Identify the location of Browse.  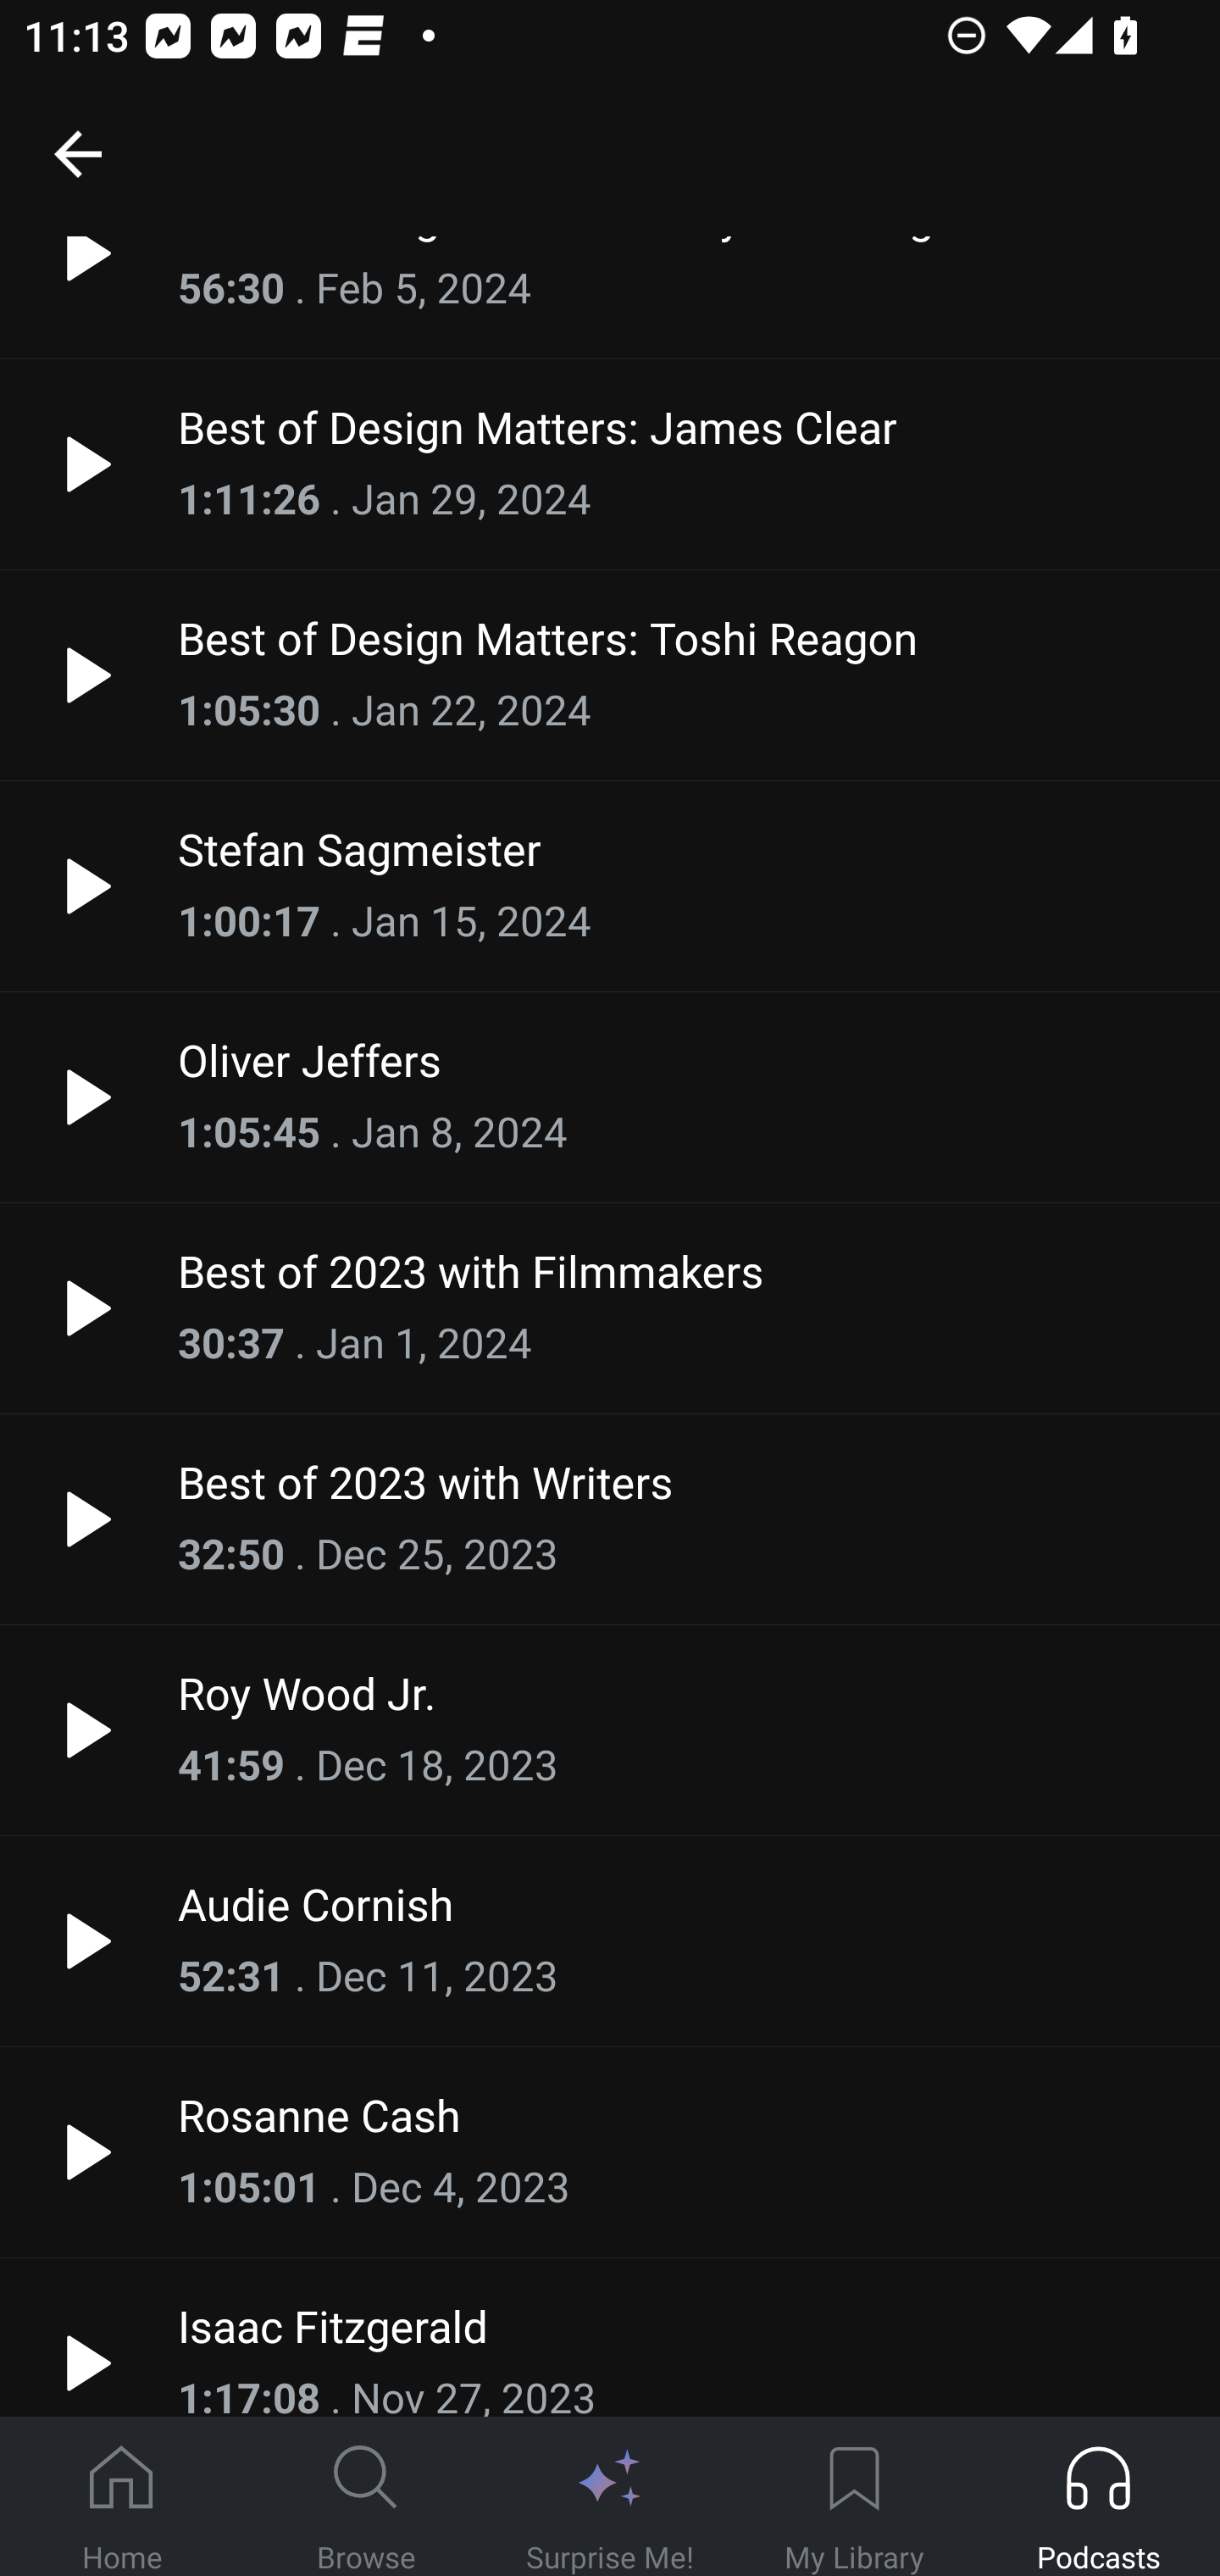
(366, 2497).